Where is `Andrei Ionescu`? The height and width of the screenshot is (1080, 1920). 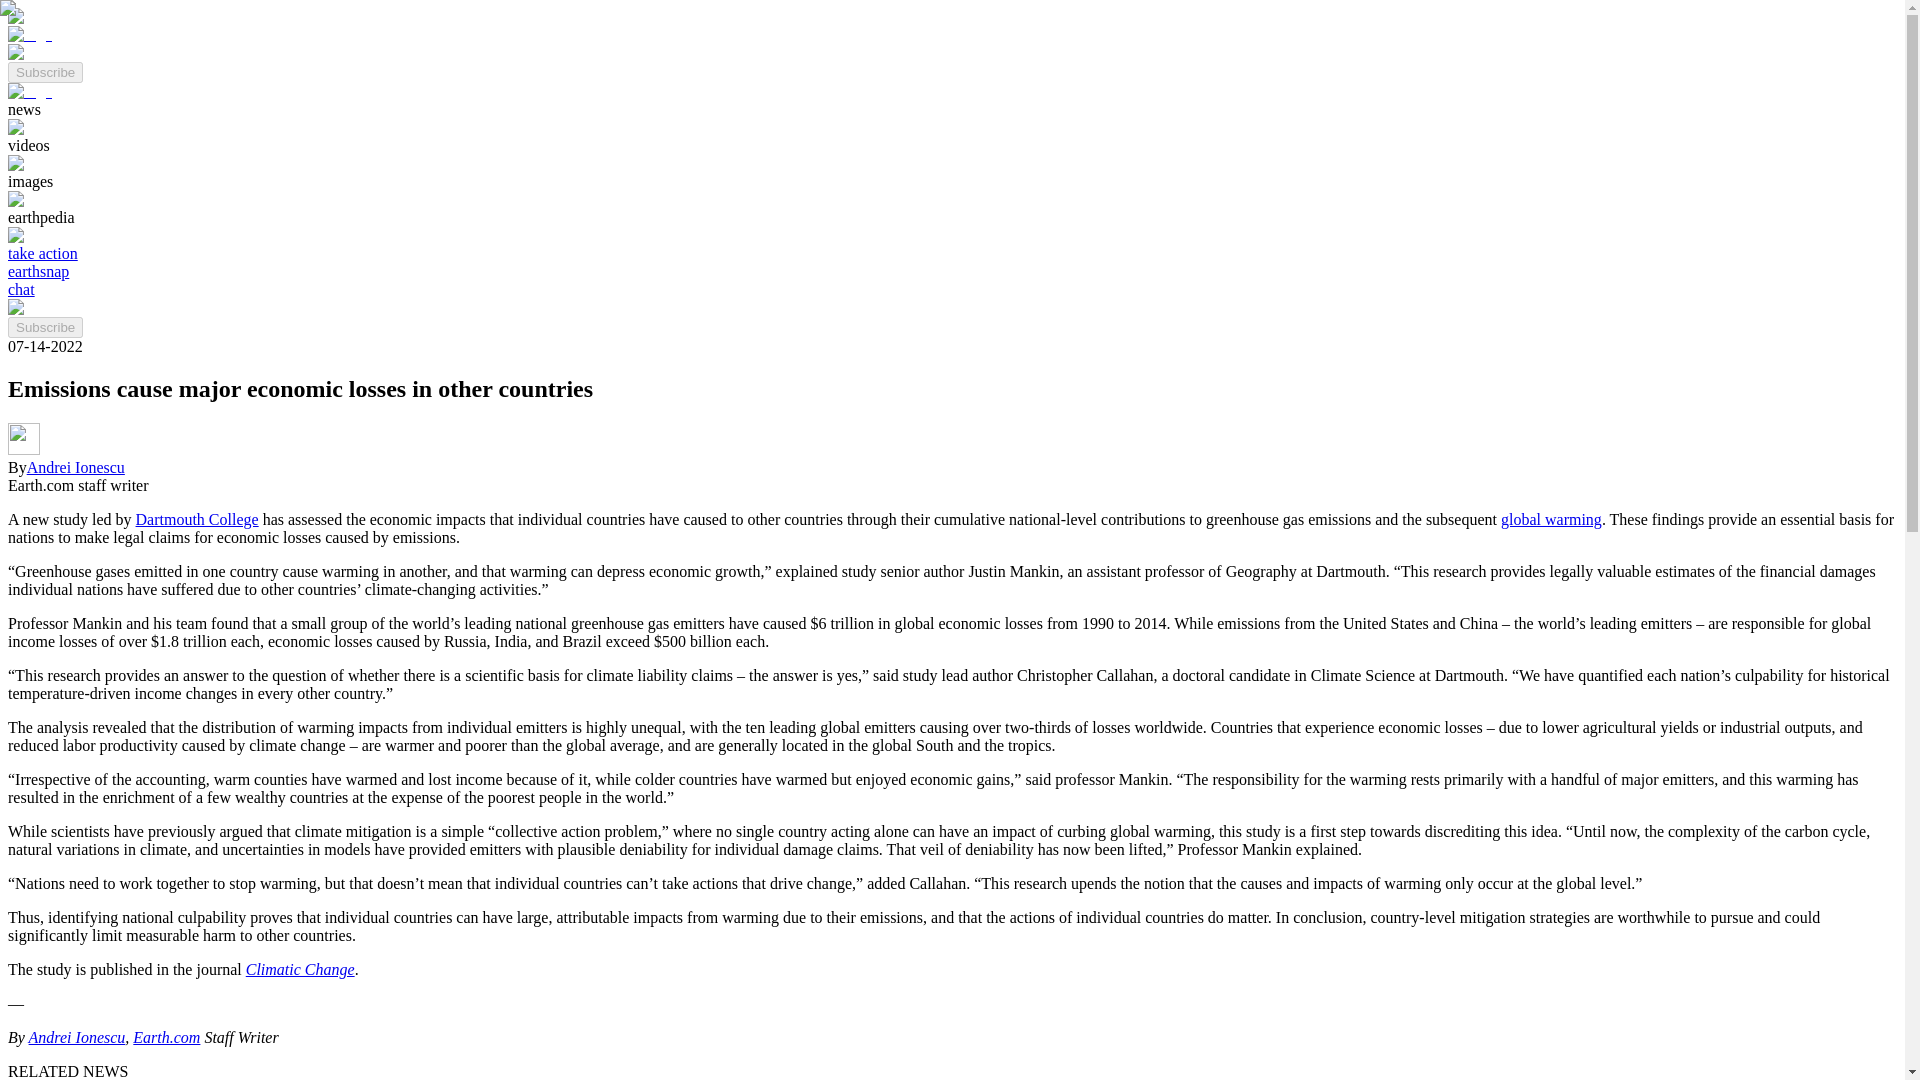
Andrei Ionescu is located at coordinates (75, 468).